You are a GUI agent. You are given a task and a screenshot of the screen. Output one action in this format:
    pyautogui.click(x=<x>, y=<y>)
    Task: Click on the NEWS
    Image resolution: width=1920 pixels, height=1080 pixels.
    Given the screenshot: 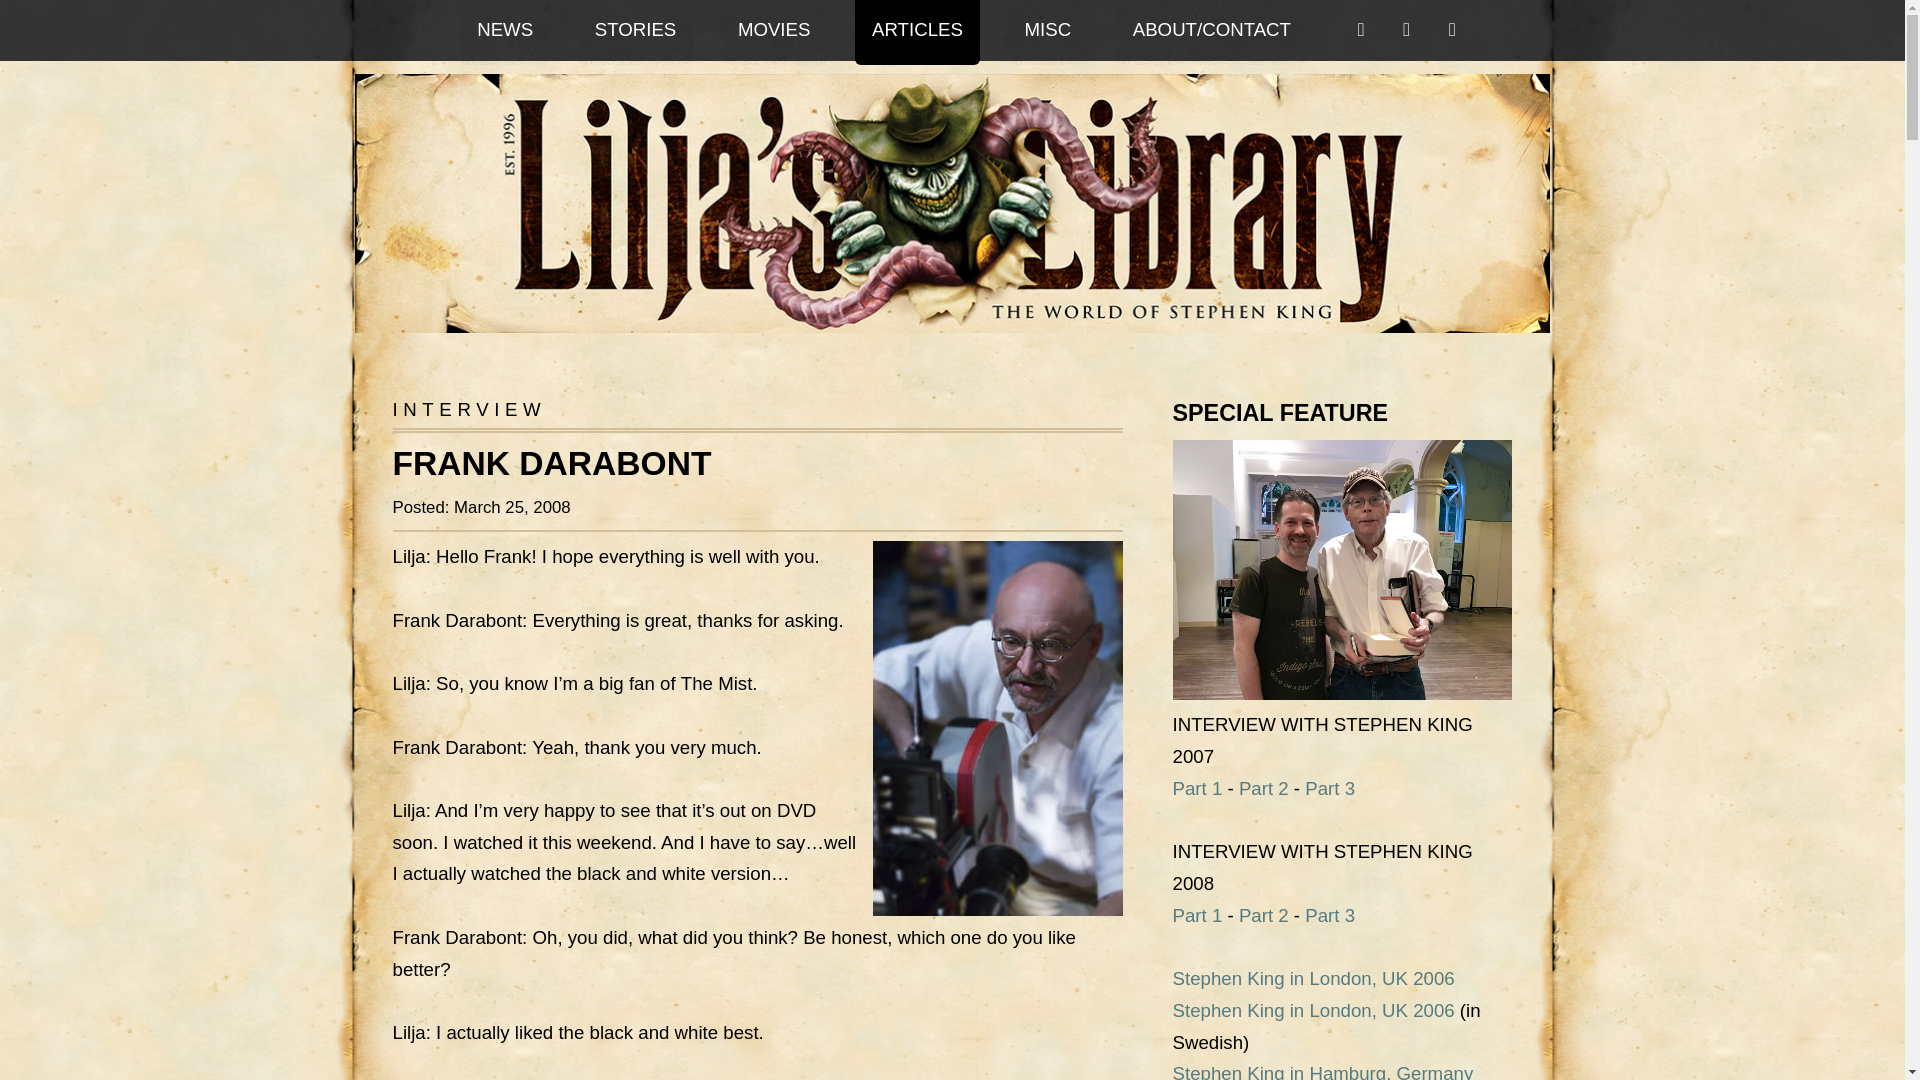 What is the action you would take?
    pyautogui.click(x=504, y=32)
    